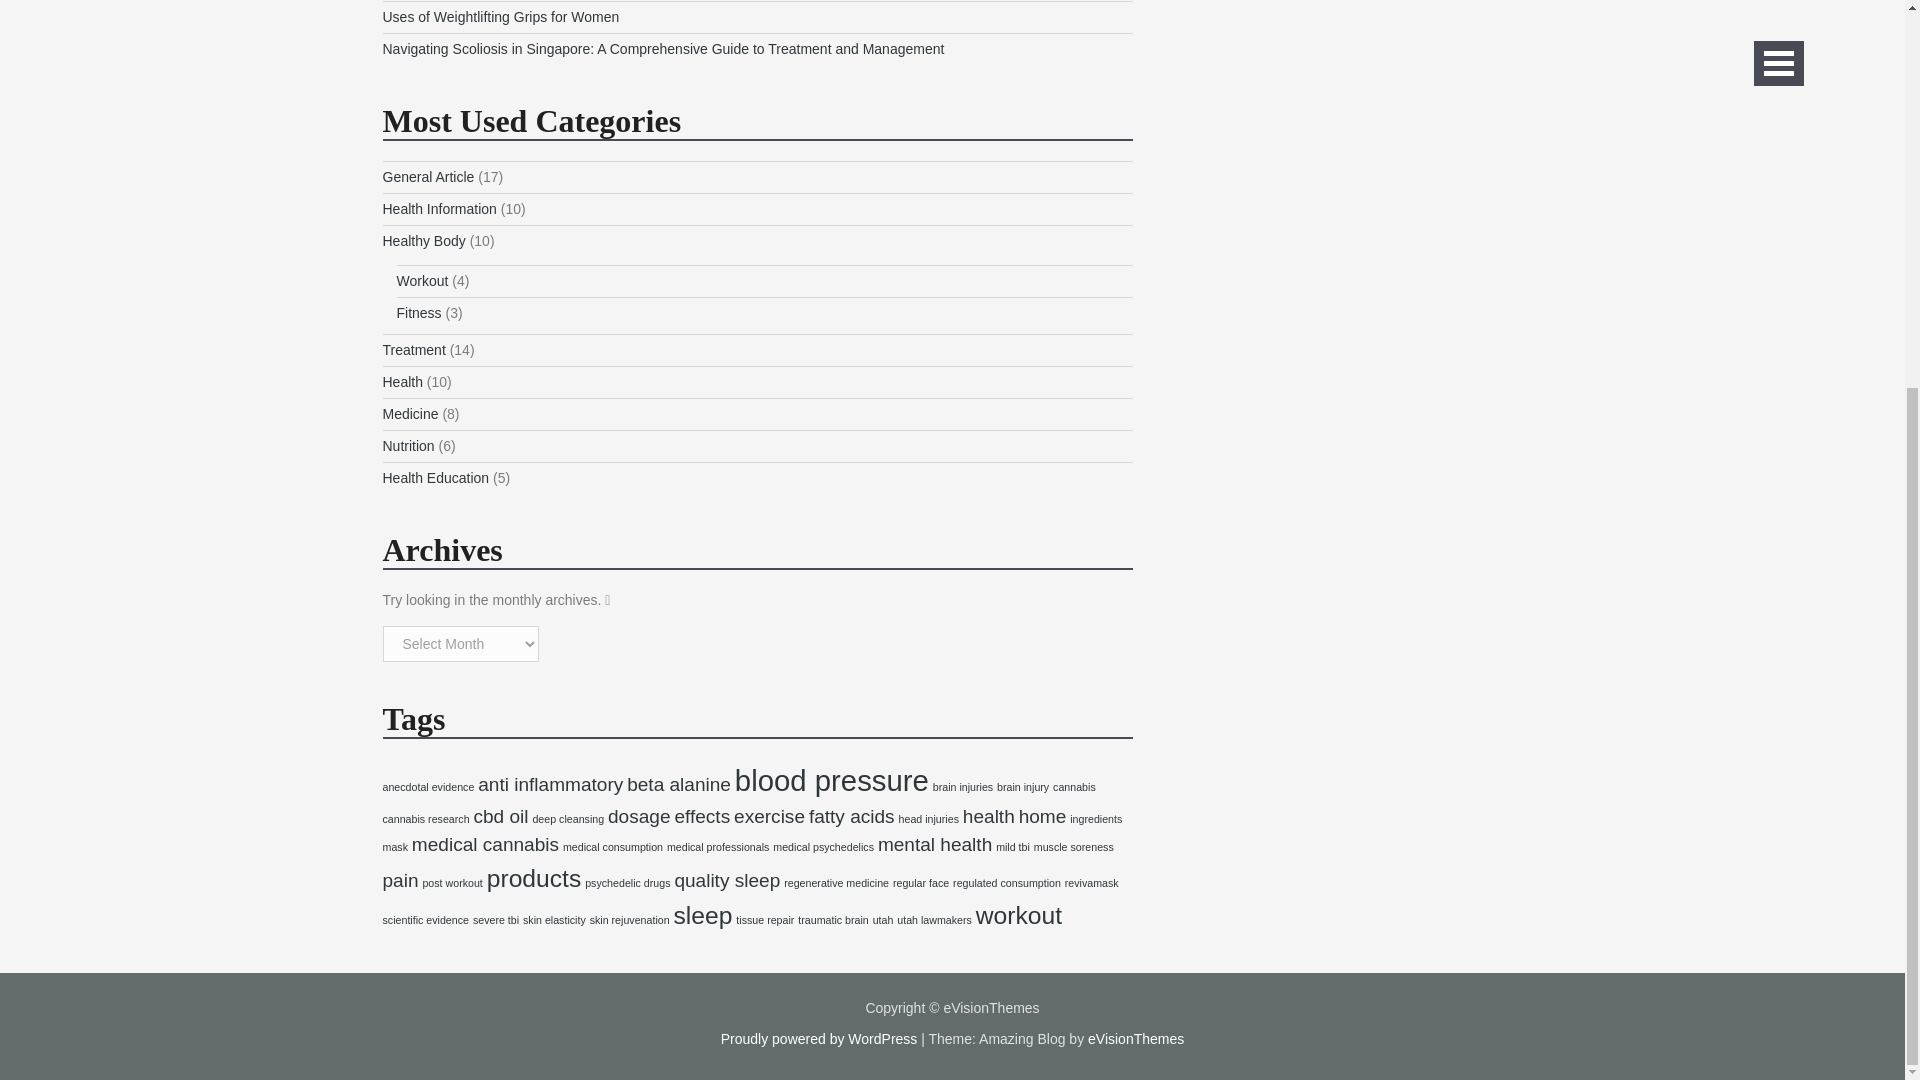 The height and width of the screenshot is (1080, 1920). What do you see at coordinates (438, 208) in the screenshot?
I see `Health Information` at bounding box center [438, 208].